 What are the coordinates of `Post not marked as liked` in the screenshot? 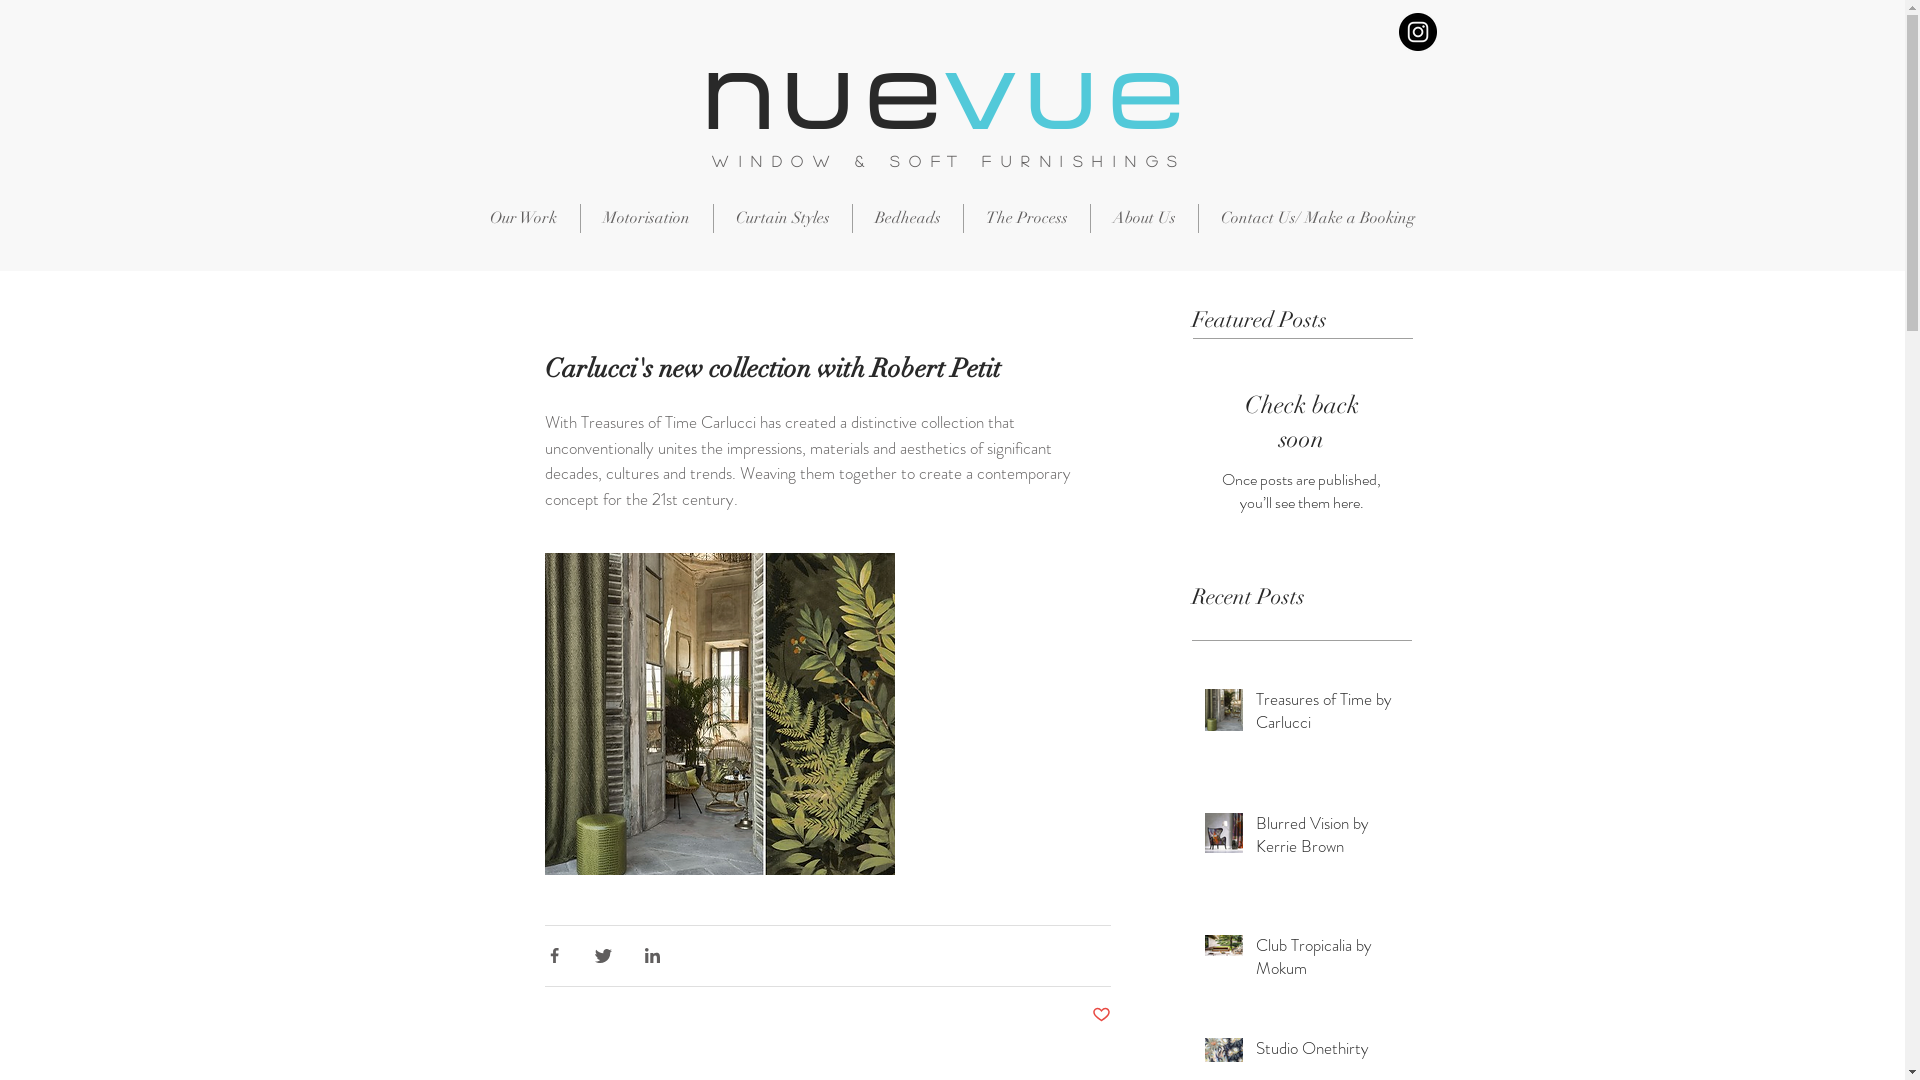 It's located at (1102, 1016).